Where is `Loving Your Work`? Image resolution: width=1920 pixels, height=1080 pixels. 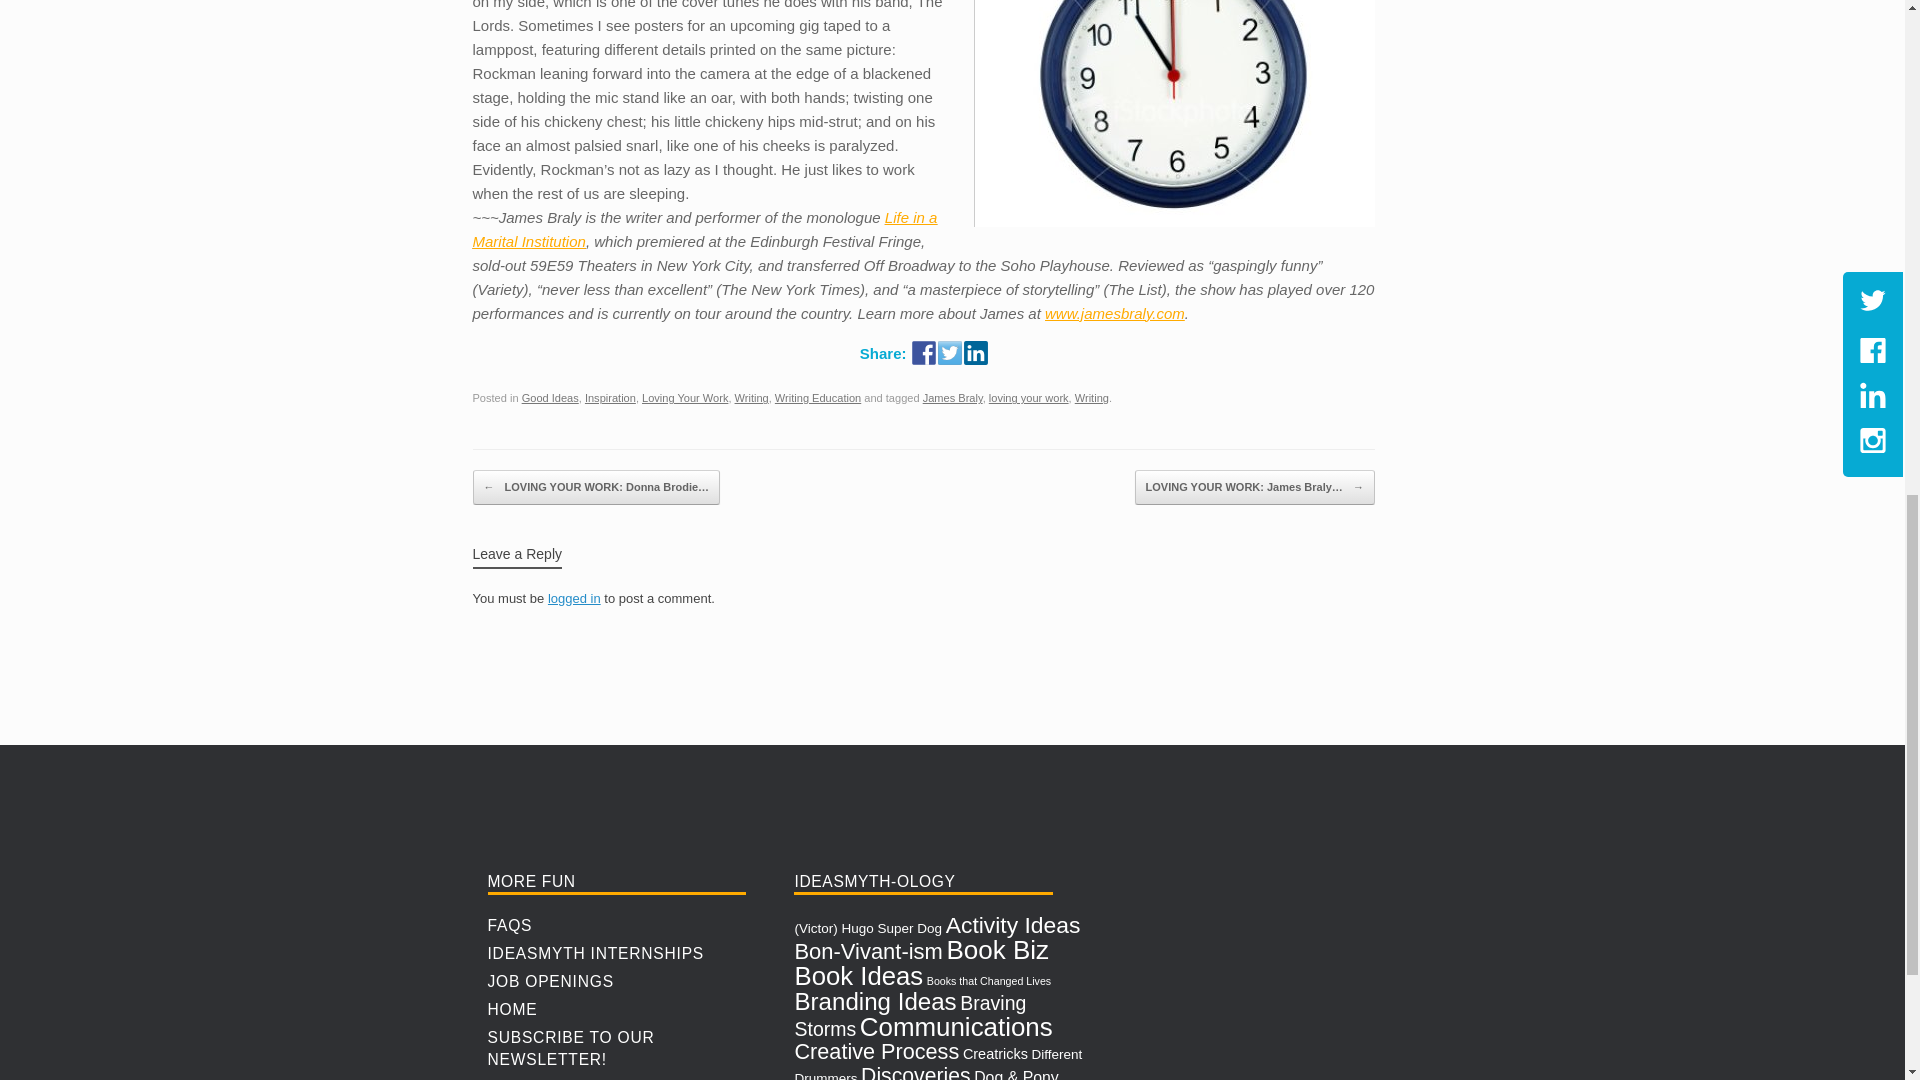
Loving Your Work is located at coordinates (684, 398).